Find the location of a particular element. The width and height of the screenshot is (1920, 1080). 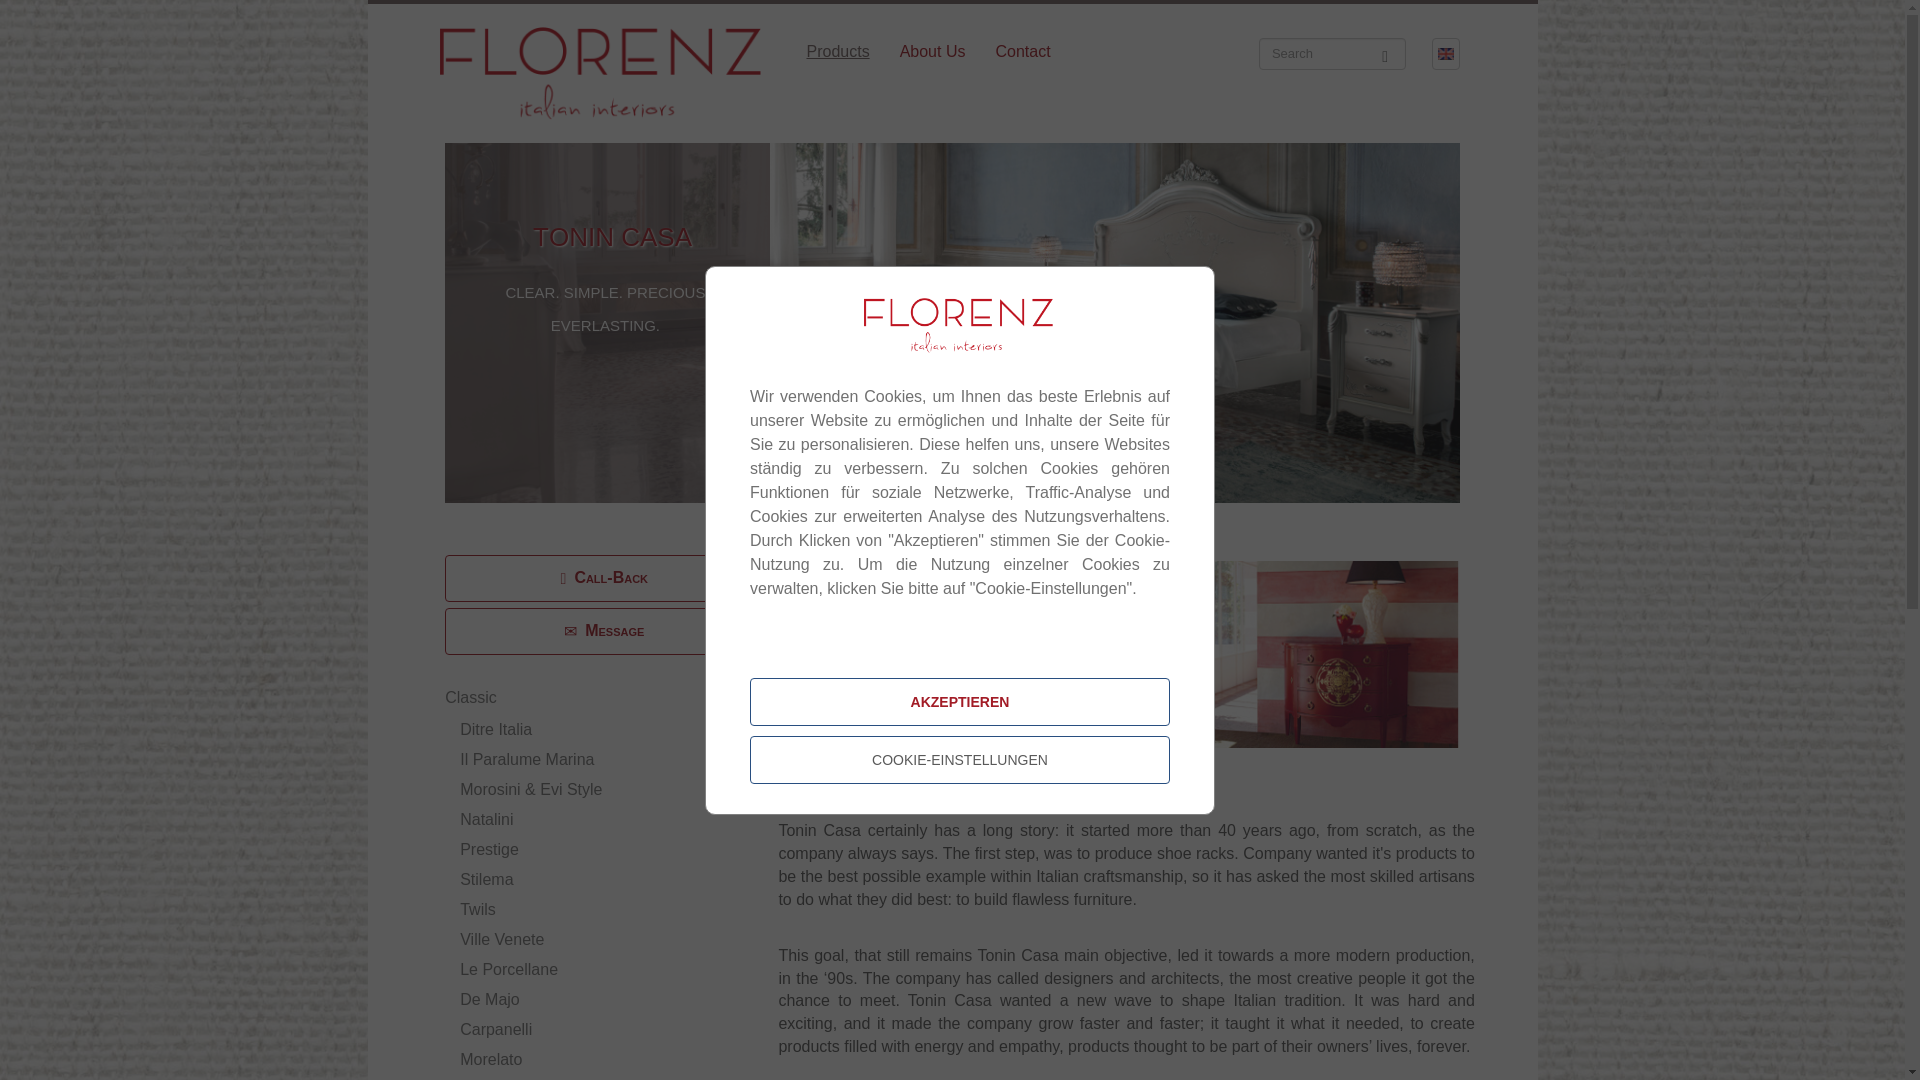

Il Paralume Marina is located at coordinates (526, 758).